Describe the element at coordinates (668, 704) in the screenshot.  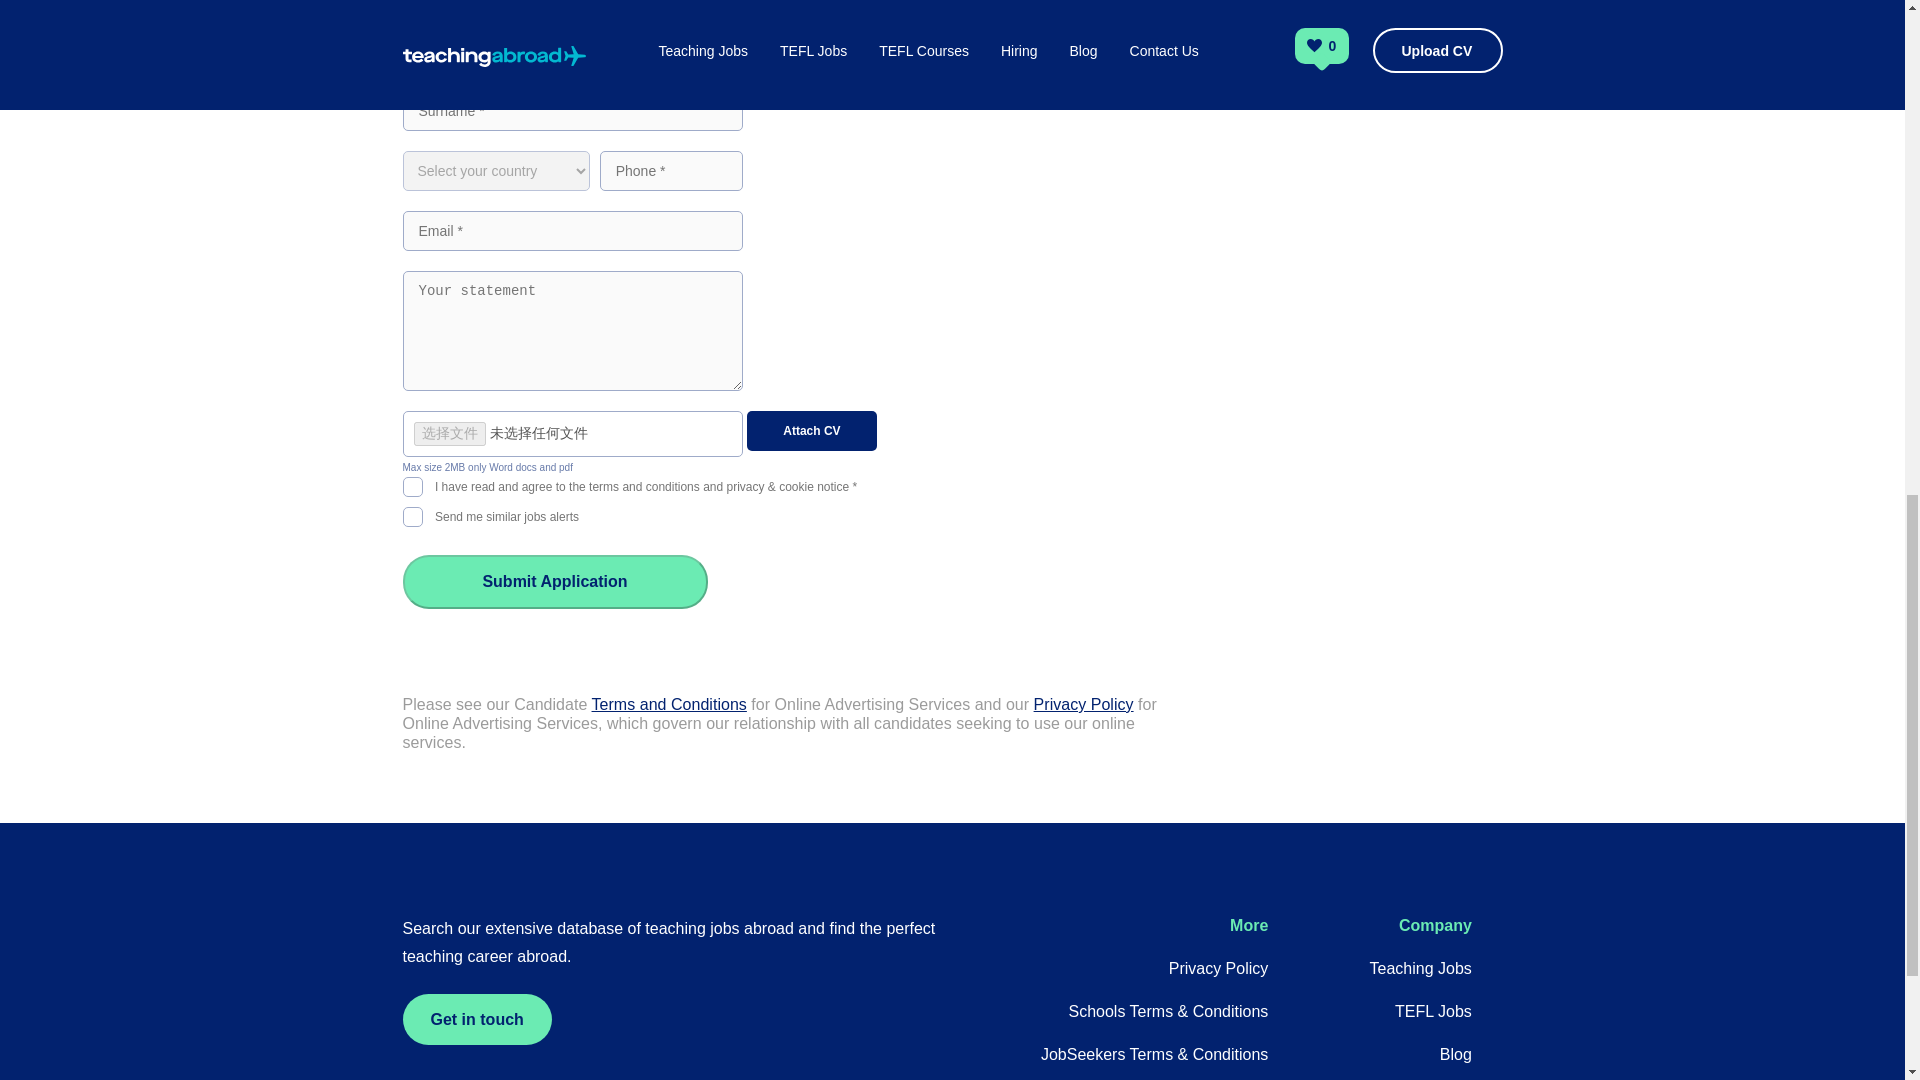
I see `Terms and Conditions` at that location.